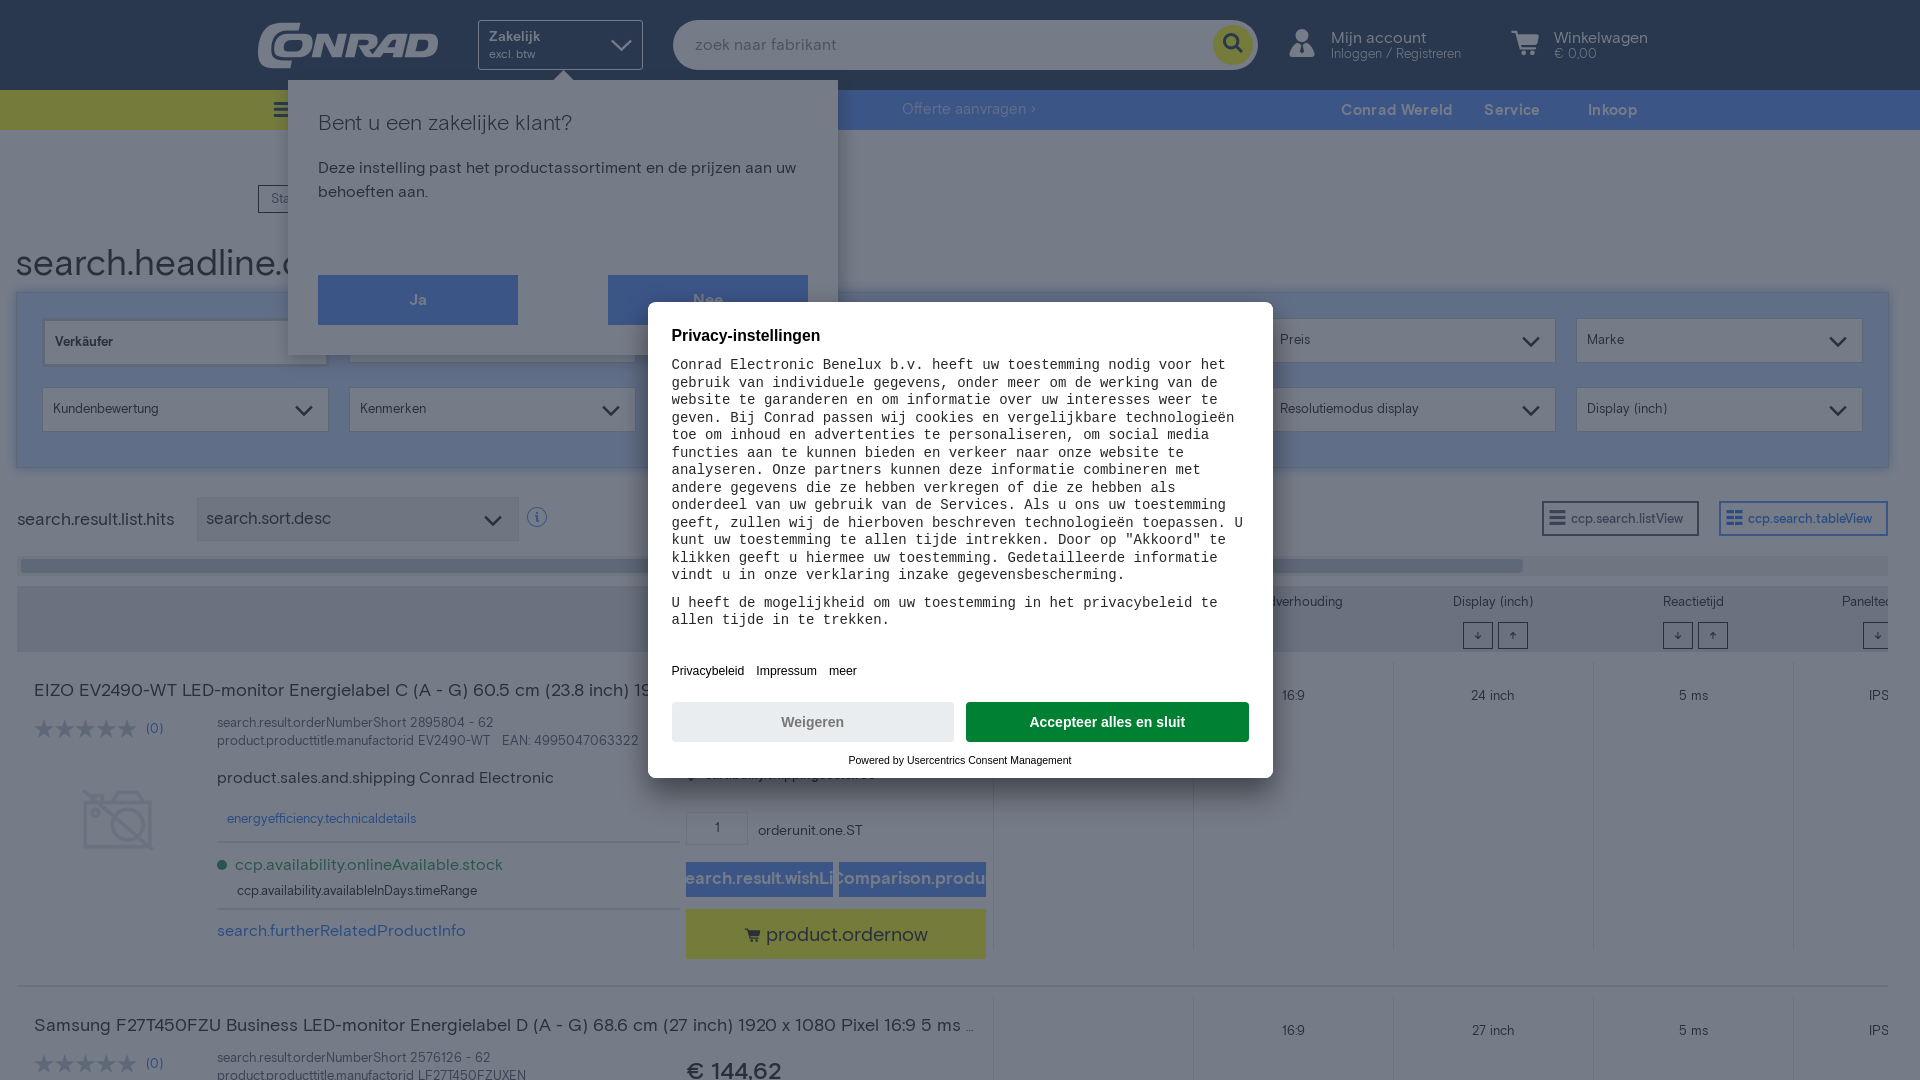 The width and height of the screenshot is (1920, 1080). What do you see at coordinates (285, 199) in the screenshot?
I see `Start` at bounding box center [285, 199].